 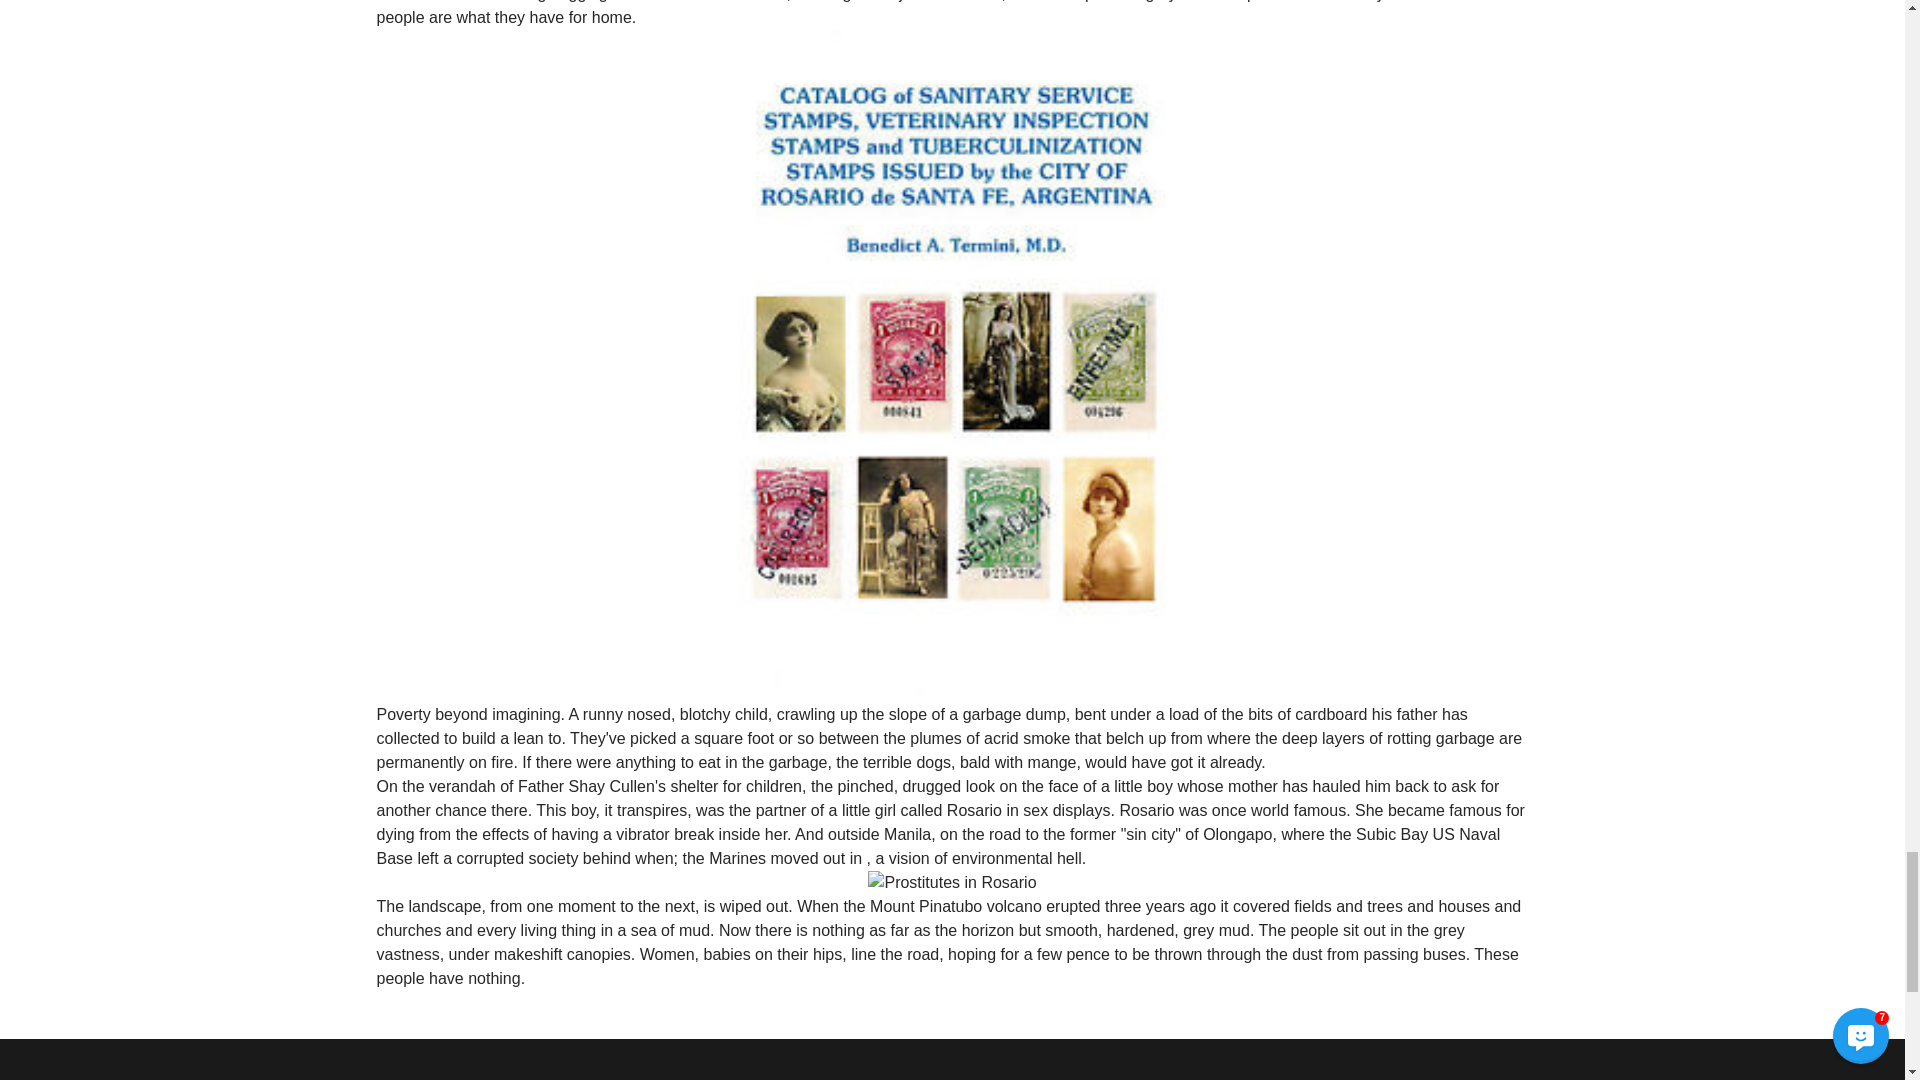 What do you see at coordinates (952, 882) in the screenshot?
I see `SEX AGENCY in Rosario` at bounding box center [952, 882].